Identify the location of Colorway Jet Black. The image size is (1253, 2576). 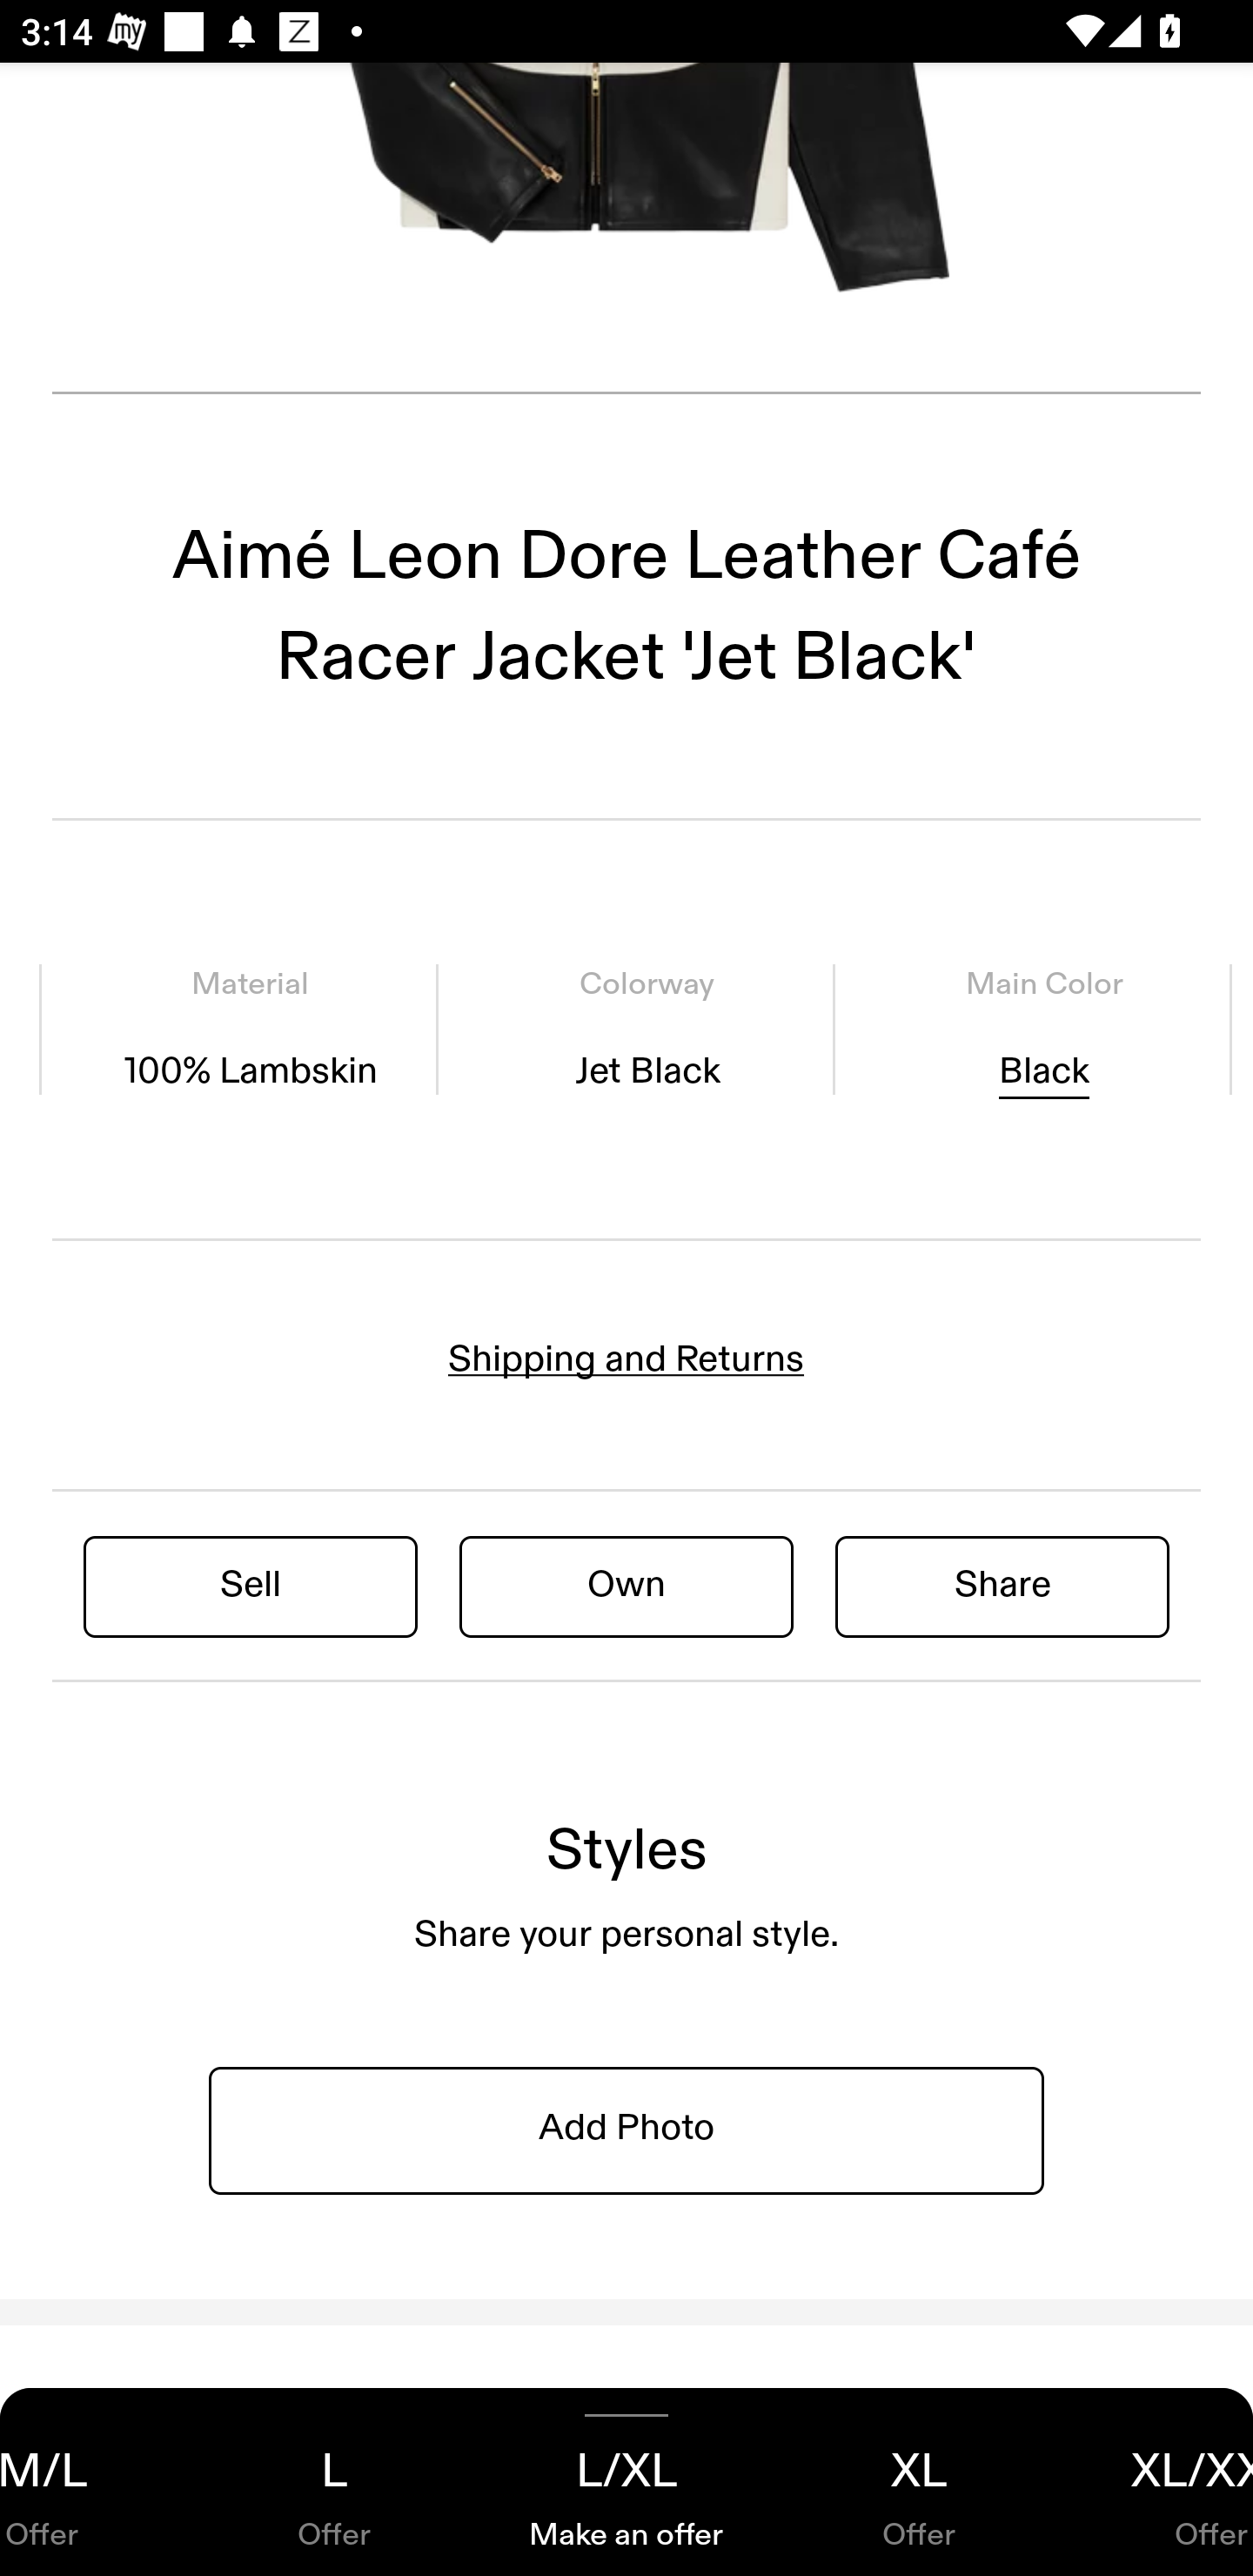
(647, 1030).